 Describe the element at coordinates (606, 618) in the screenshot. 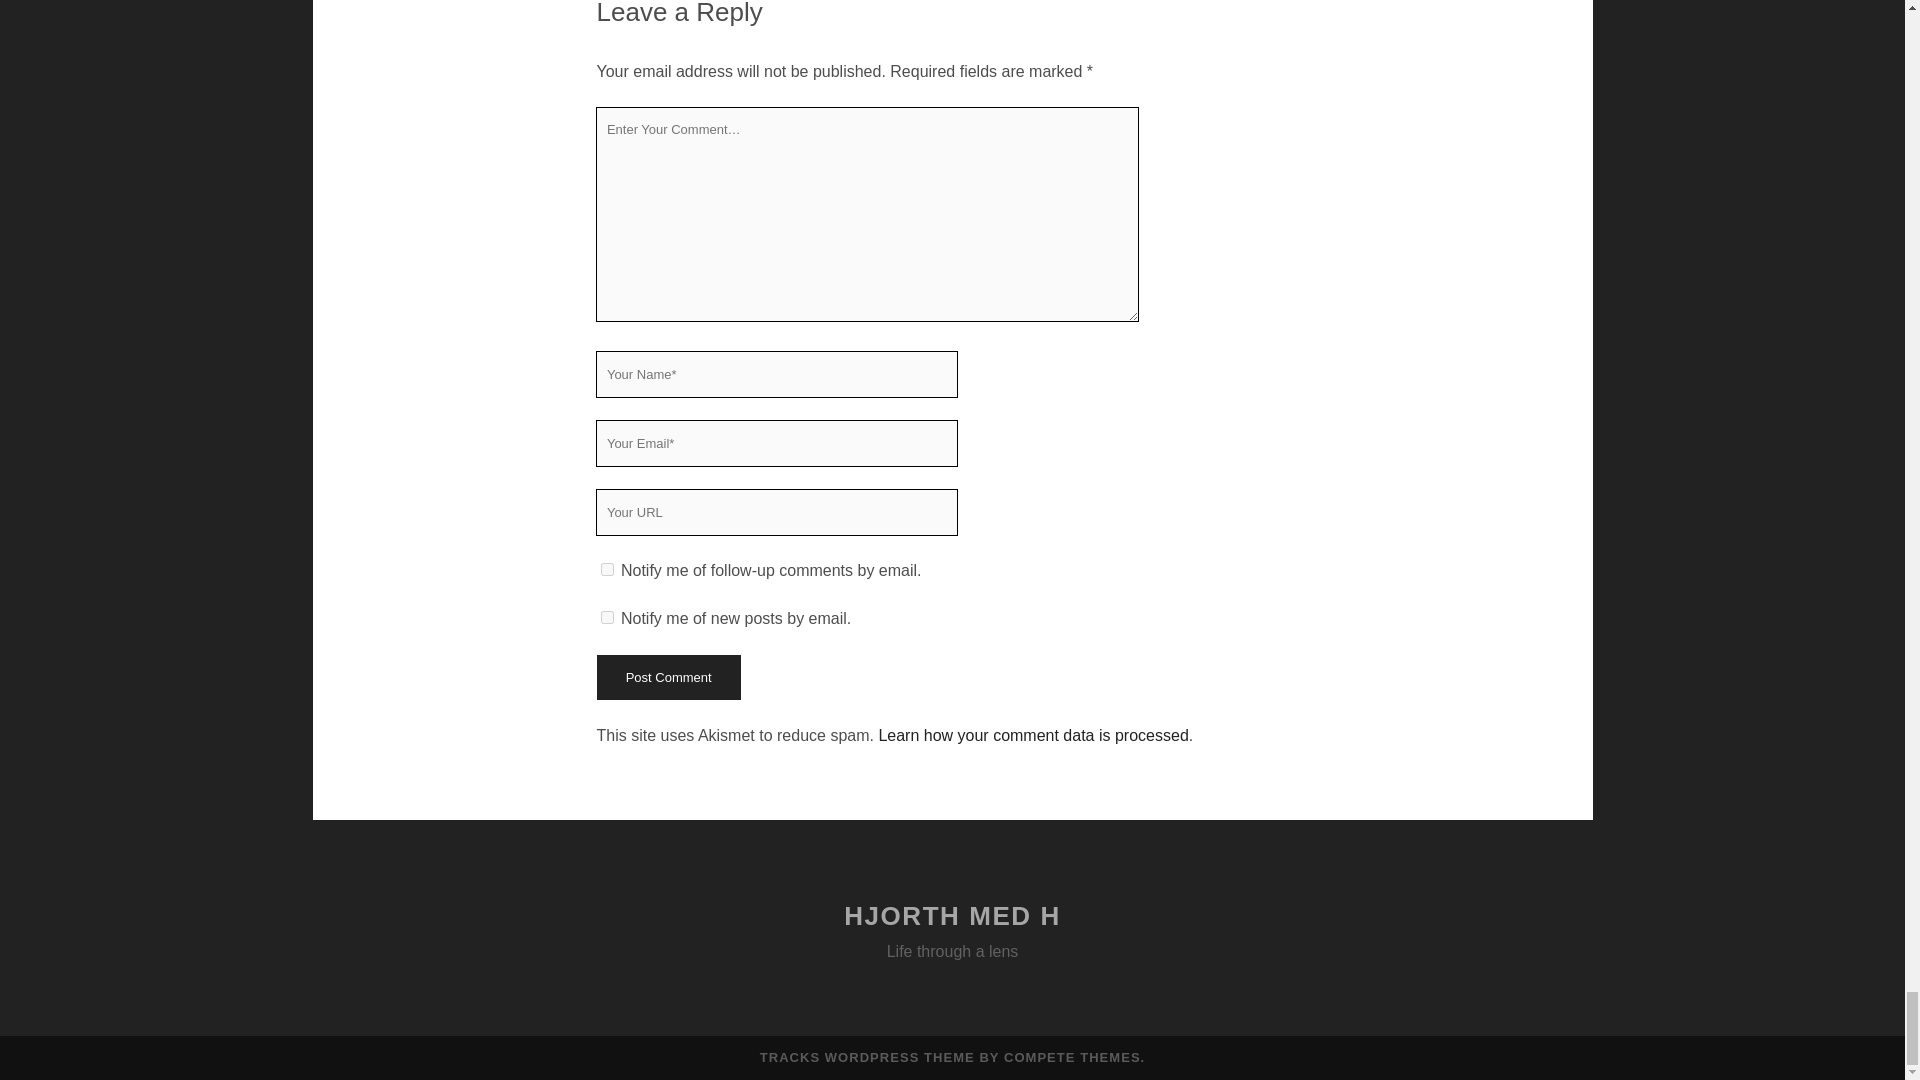

I see `subscribe` at that location.